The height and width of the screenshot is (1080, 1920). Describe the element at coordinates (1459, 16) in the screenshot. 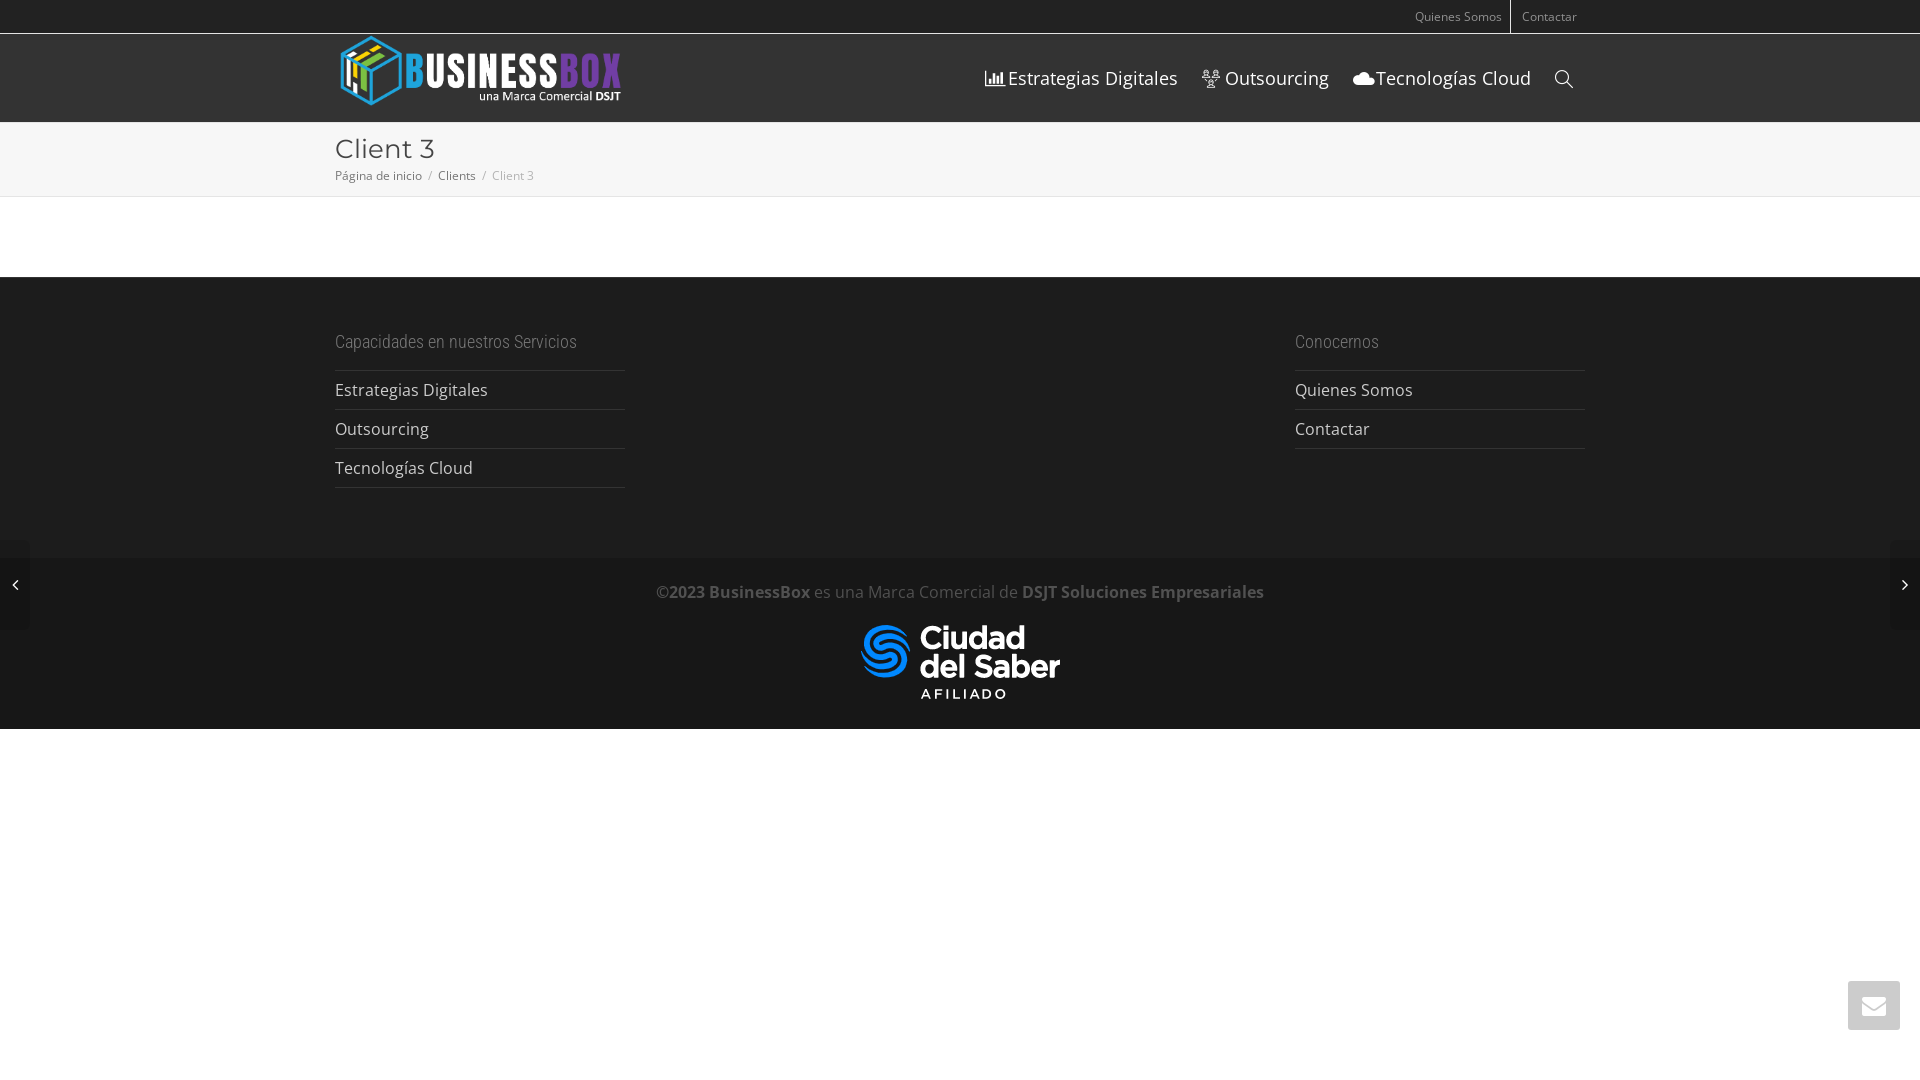

I see `Quienes Somos` at that location.